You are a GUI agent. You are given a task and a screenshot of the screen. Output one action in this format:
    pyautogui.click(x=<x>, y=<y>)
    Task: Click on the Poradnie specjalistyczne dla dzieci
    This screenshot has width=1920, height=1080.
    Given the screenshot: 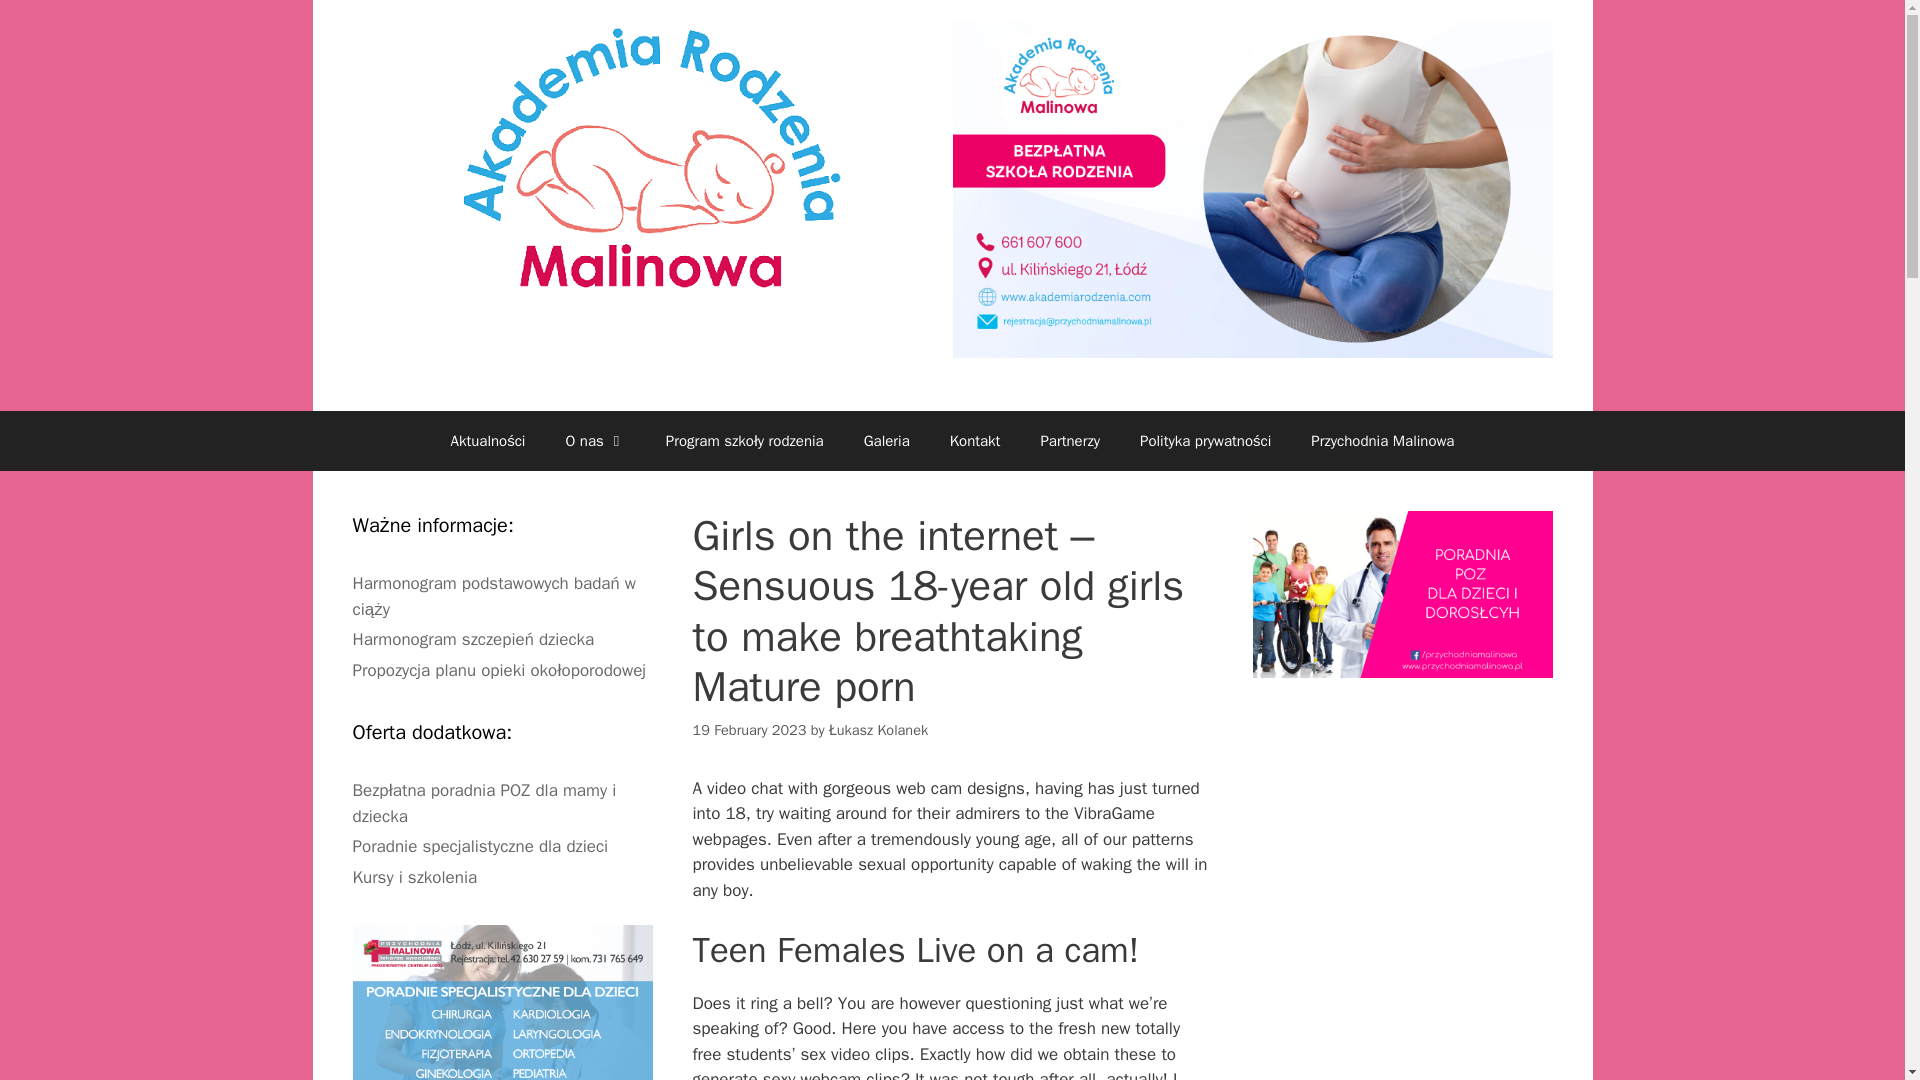 What is the action you would take?
    pyautogui.click(x=480, y=846)
    